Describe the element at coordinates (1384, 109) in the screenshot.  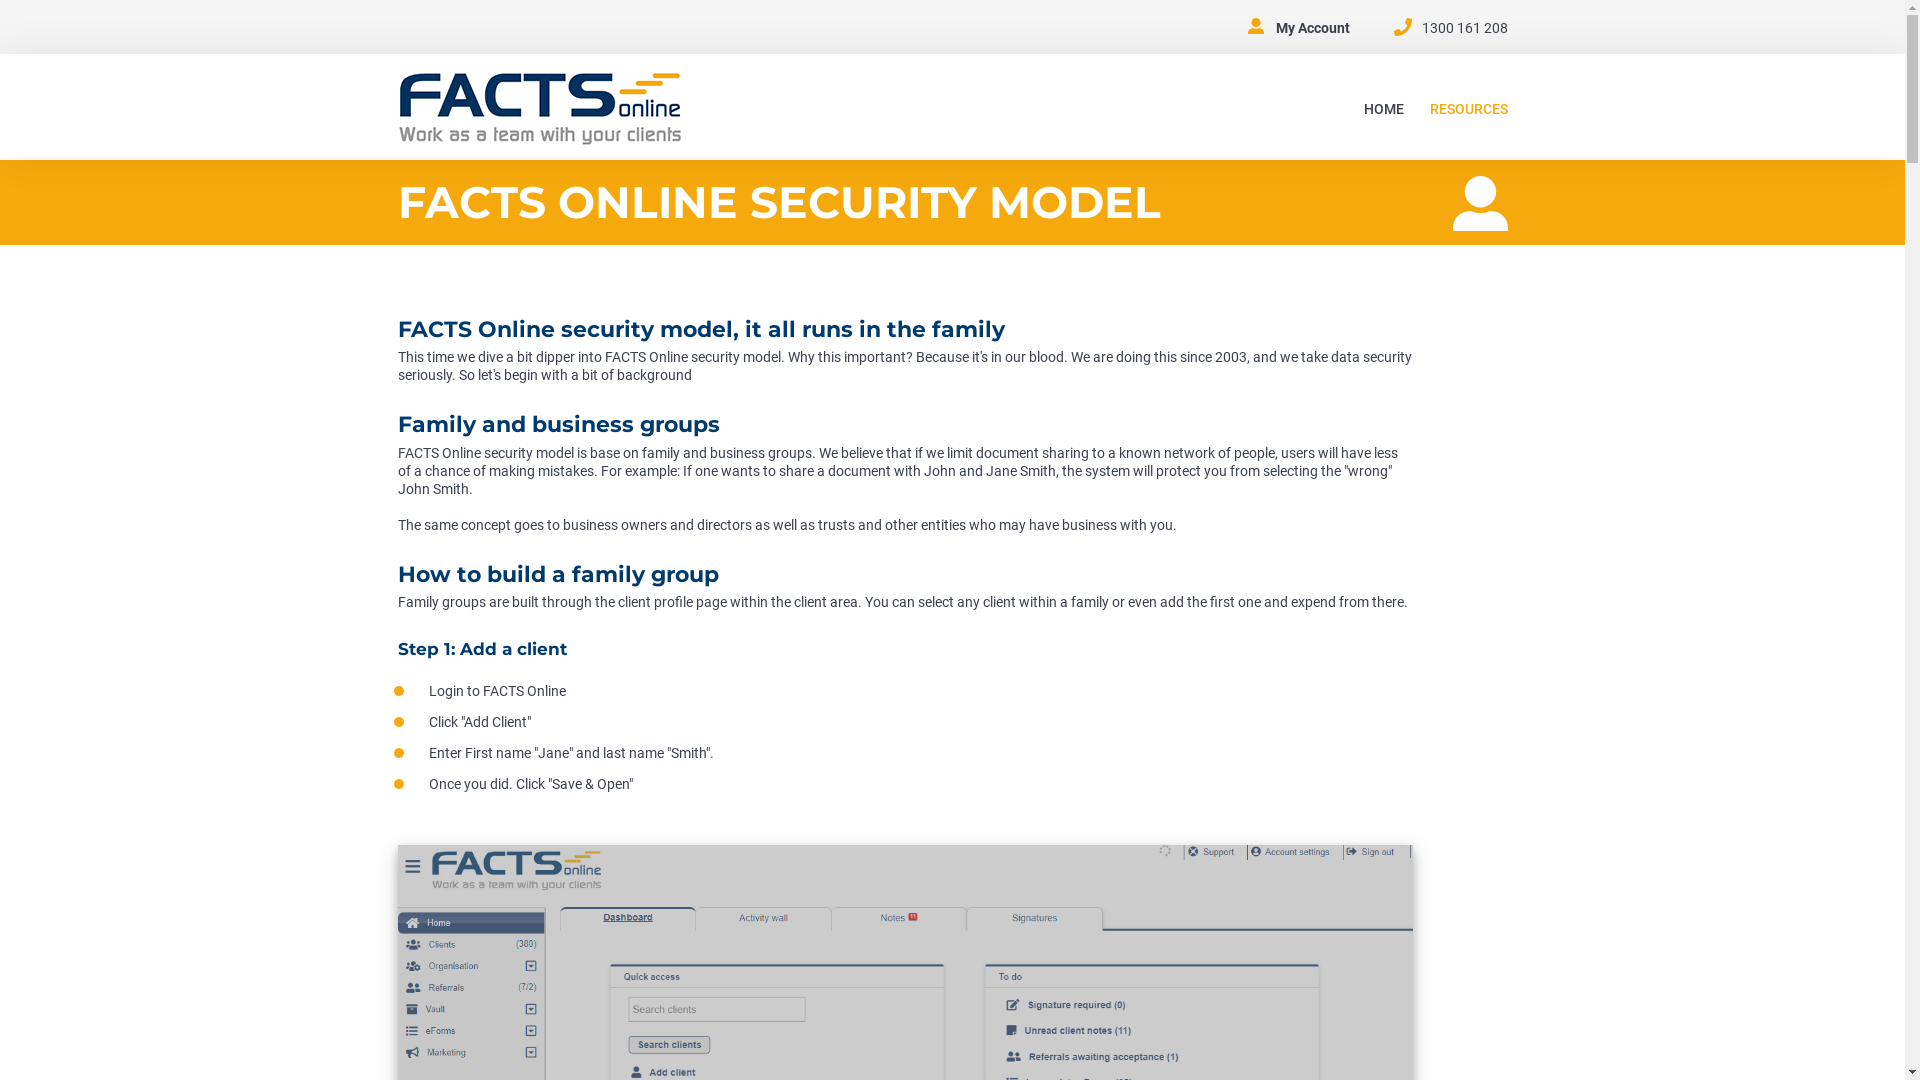
I see `HOME` at that location.